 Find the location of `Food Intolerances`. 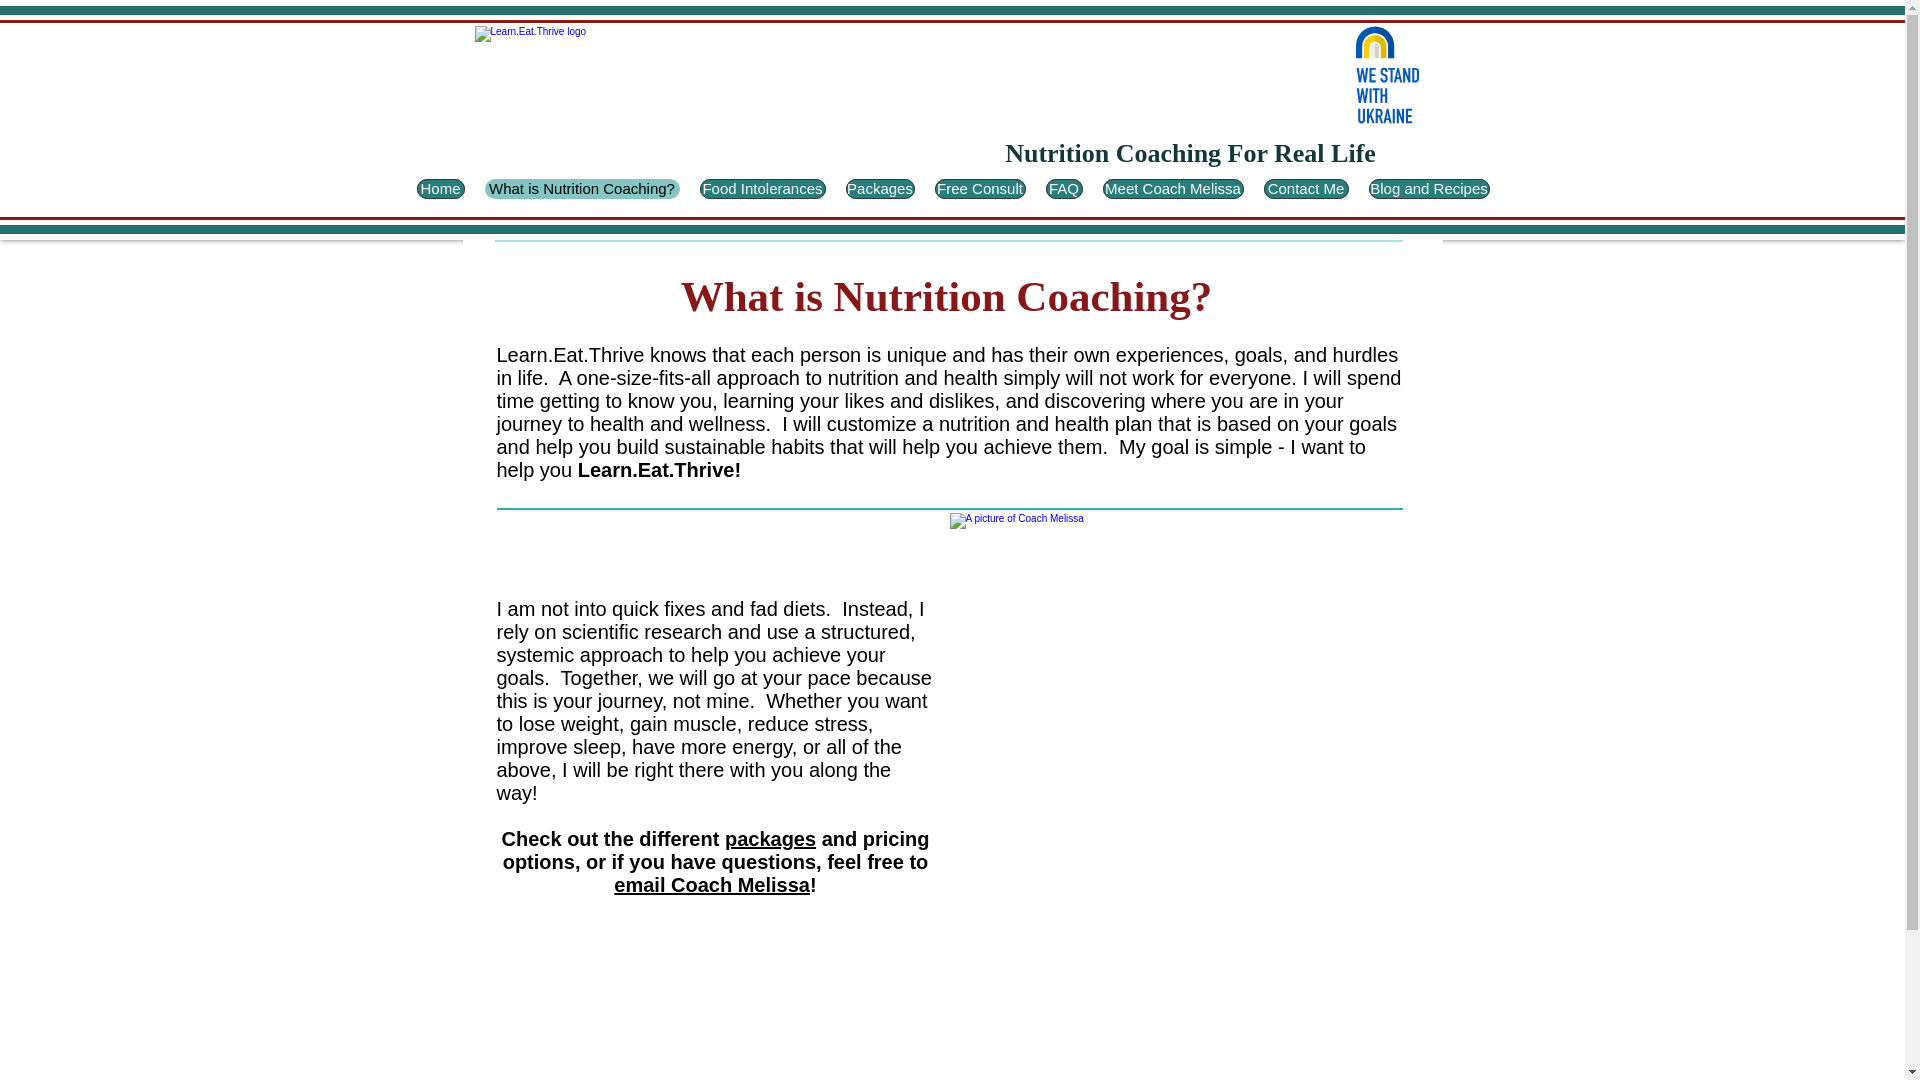

Food Intolerances is located at coordinates (762, 188).